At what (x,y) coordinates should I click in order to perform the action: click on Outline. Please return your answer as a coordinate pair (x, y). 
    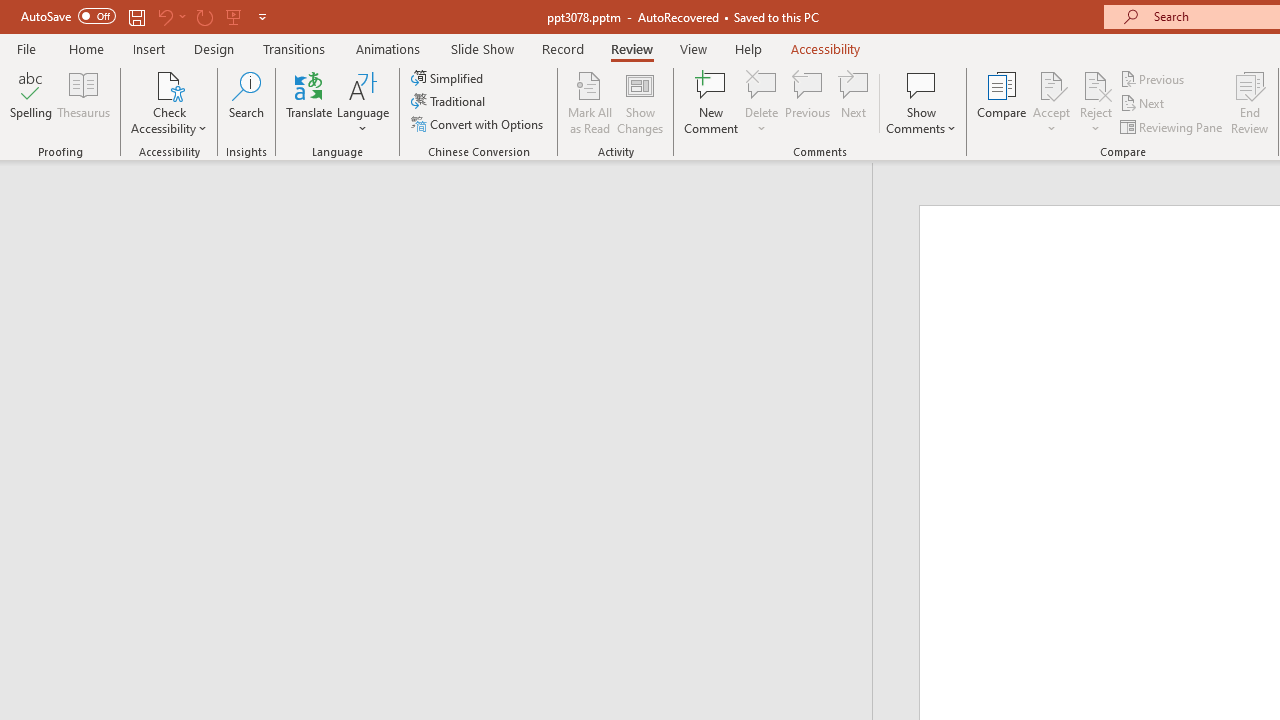
    Looking at the image, I should click on (445, 202).